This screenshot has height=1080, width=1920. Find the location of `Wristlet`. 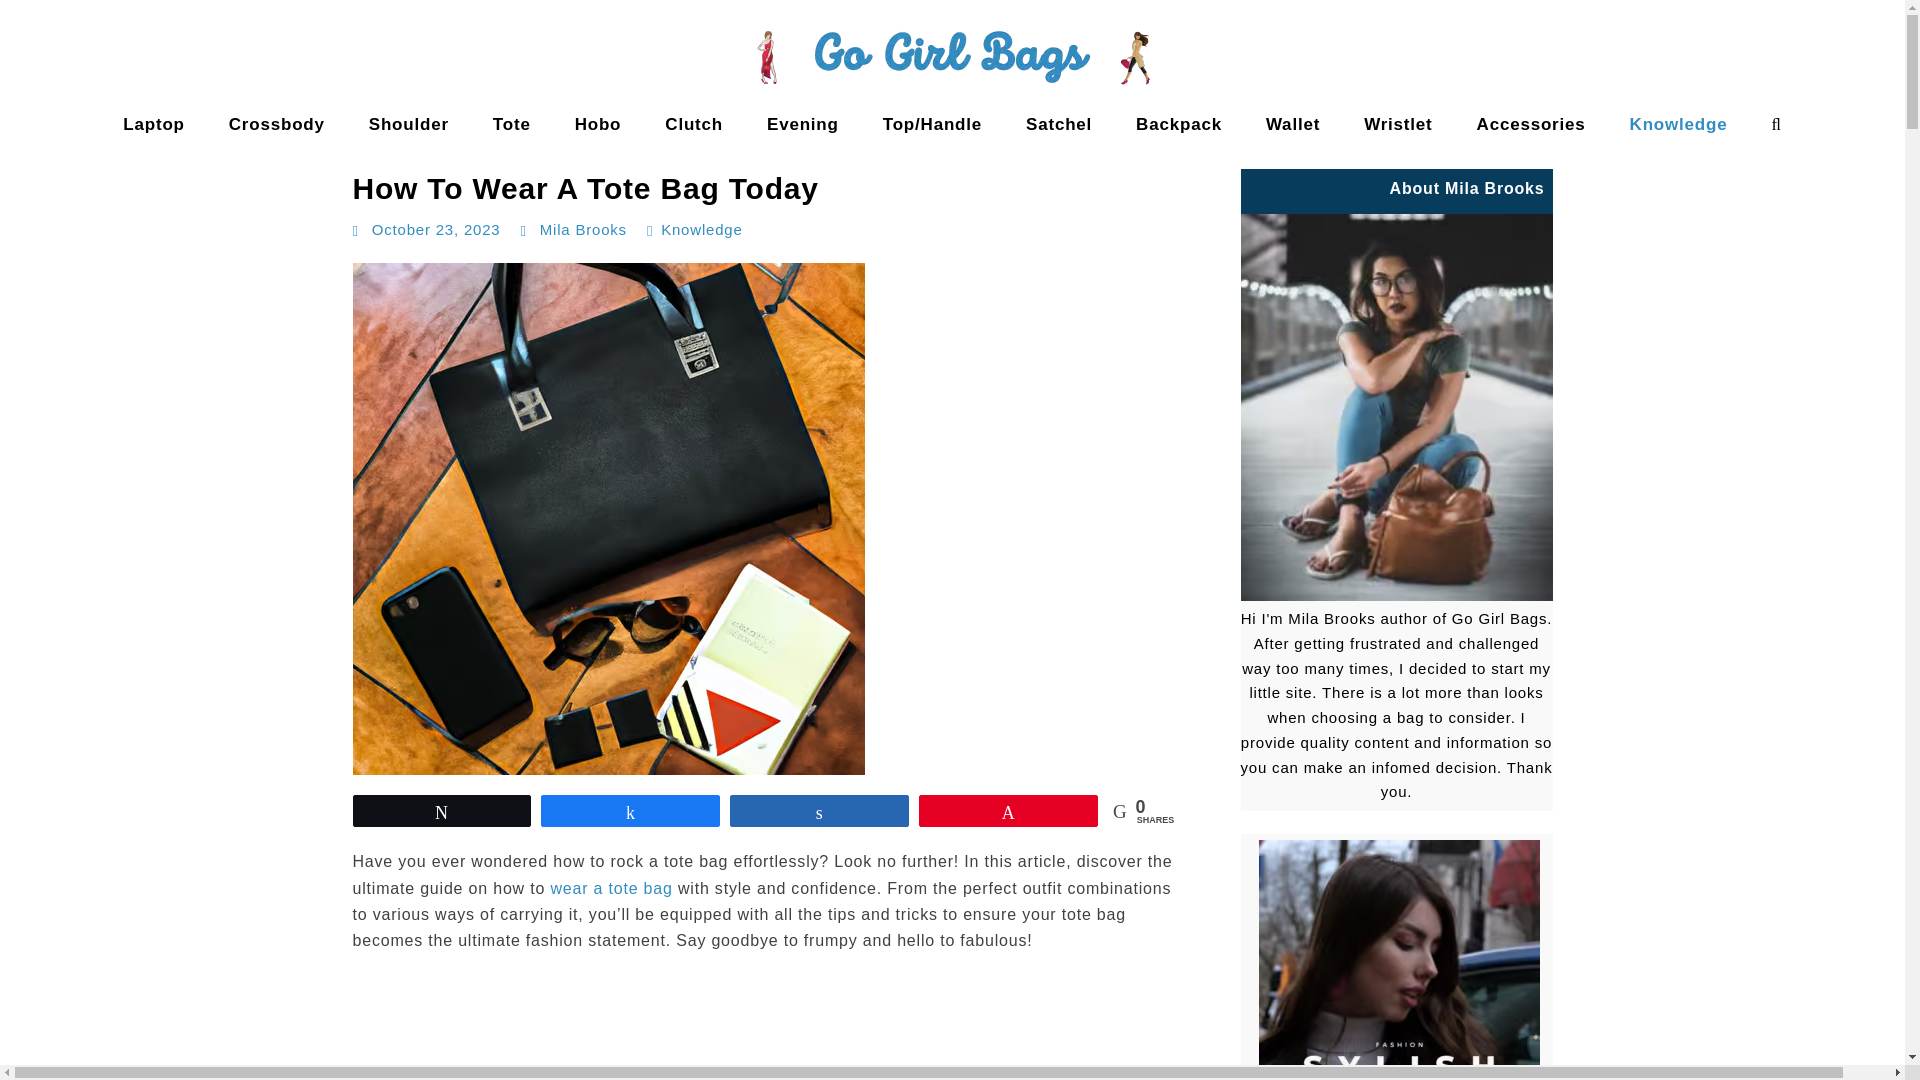

Wristlet is located at coordinates (1398, 124).